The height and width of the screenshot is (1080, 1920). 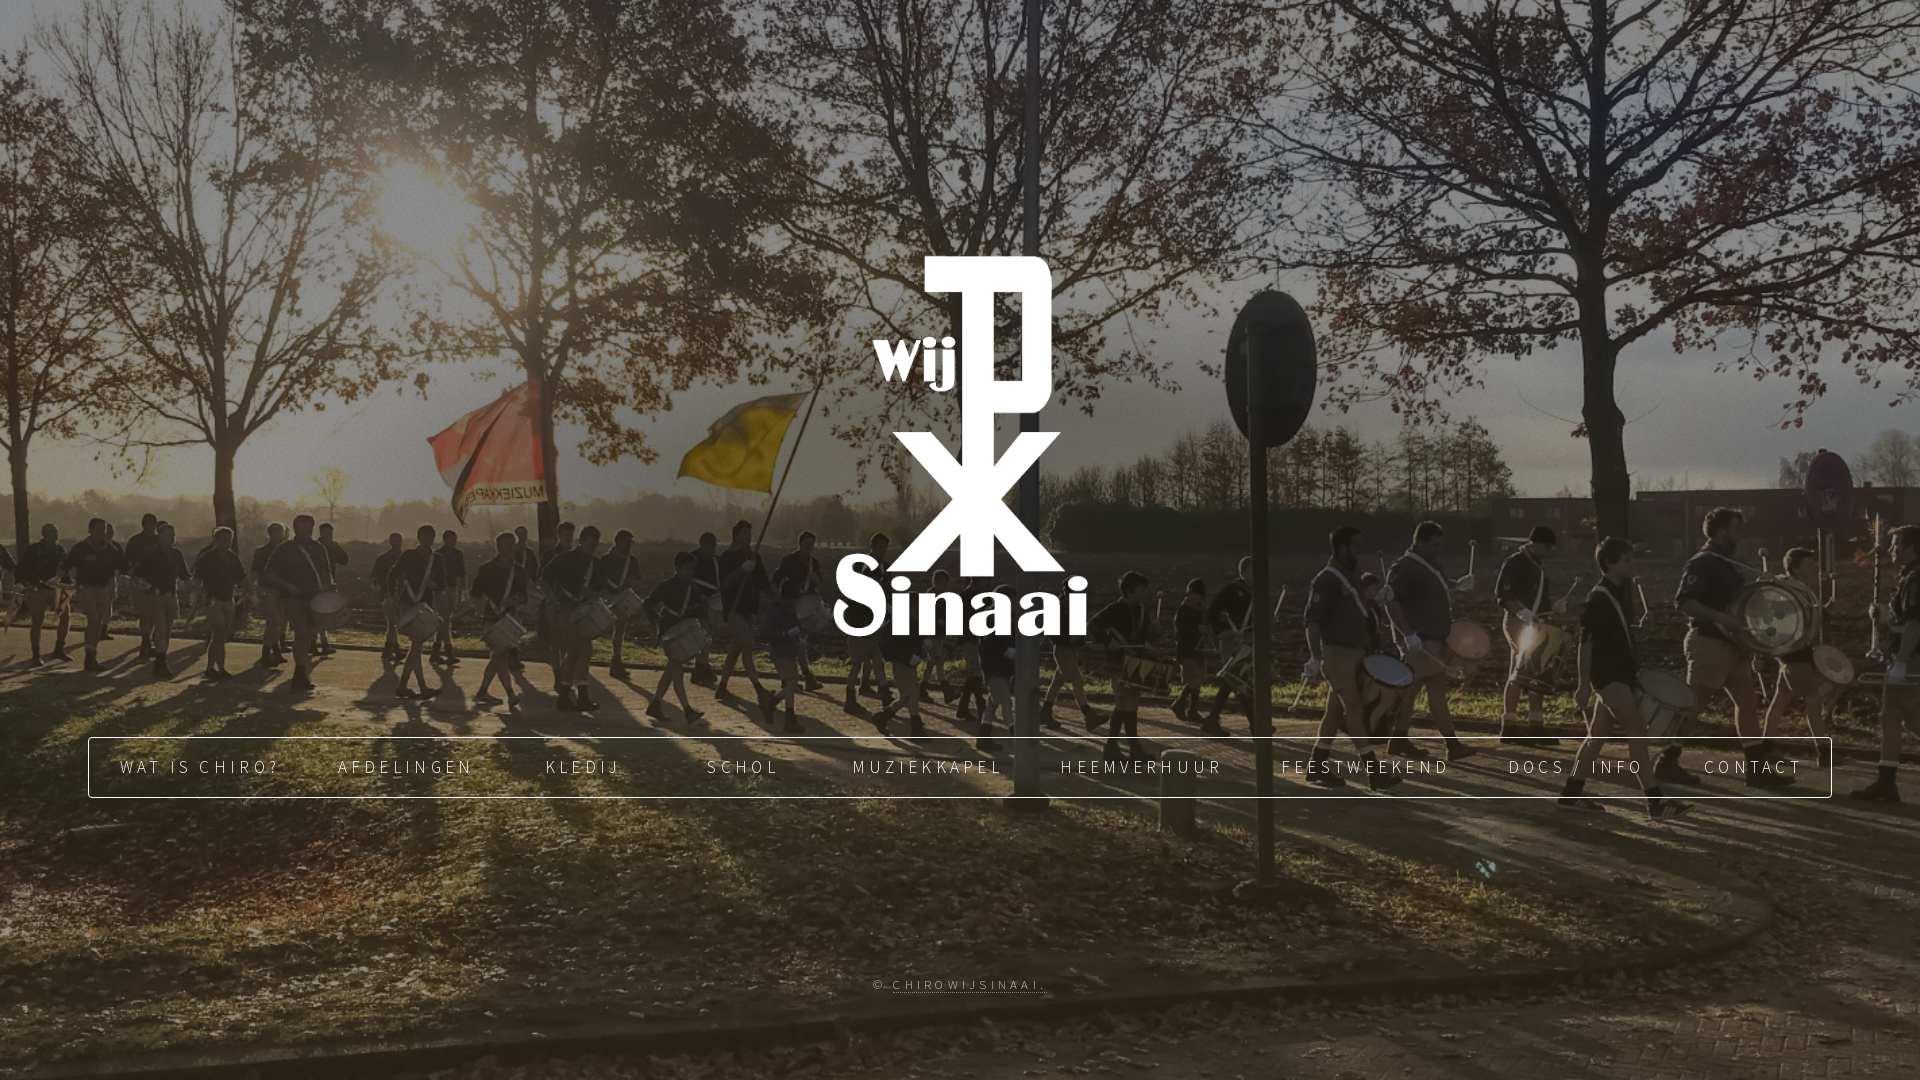 What do you see at coordinates (970, 984) in the screenshot?
I see `CHIROWIJSINAAI.` at bounding box center [970, 984].